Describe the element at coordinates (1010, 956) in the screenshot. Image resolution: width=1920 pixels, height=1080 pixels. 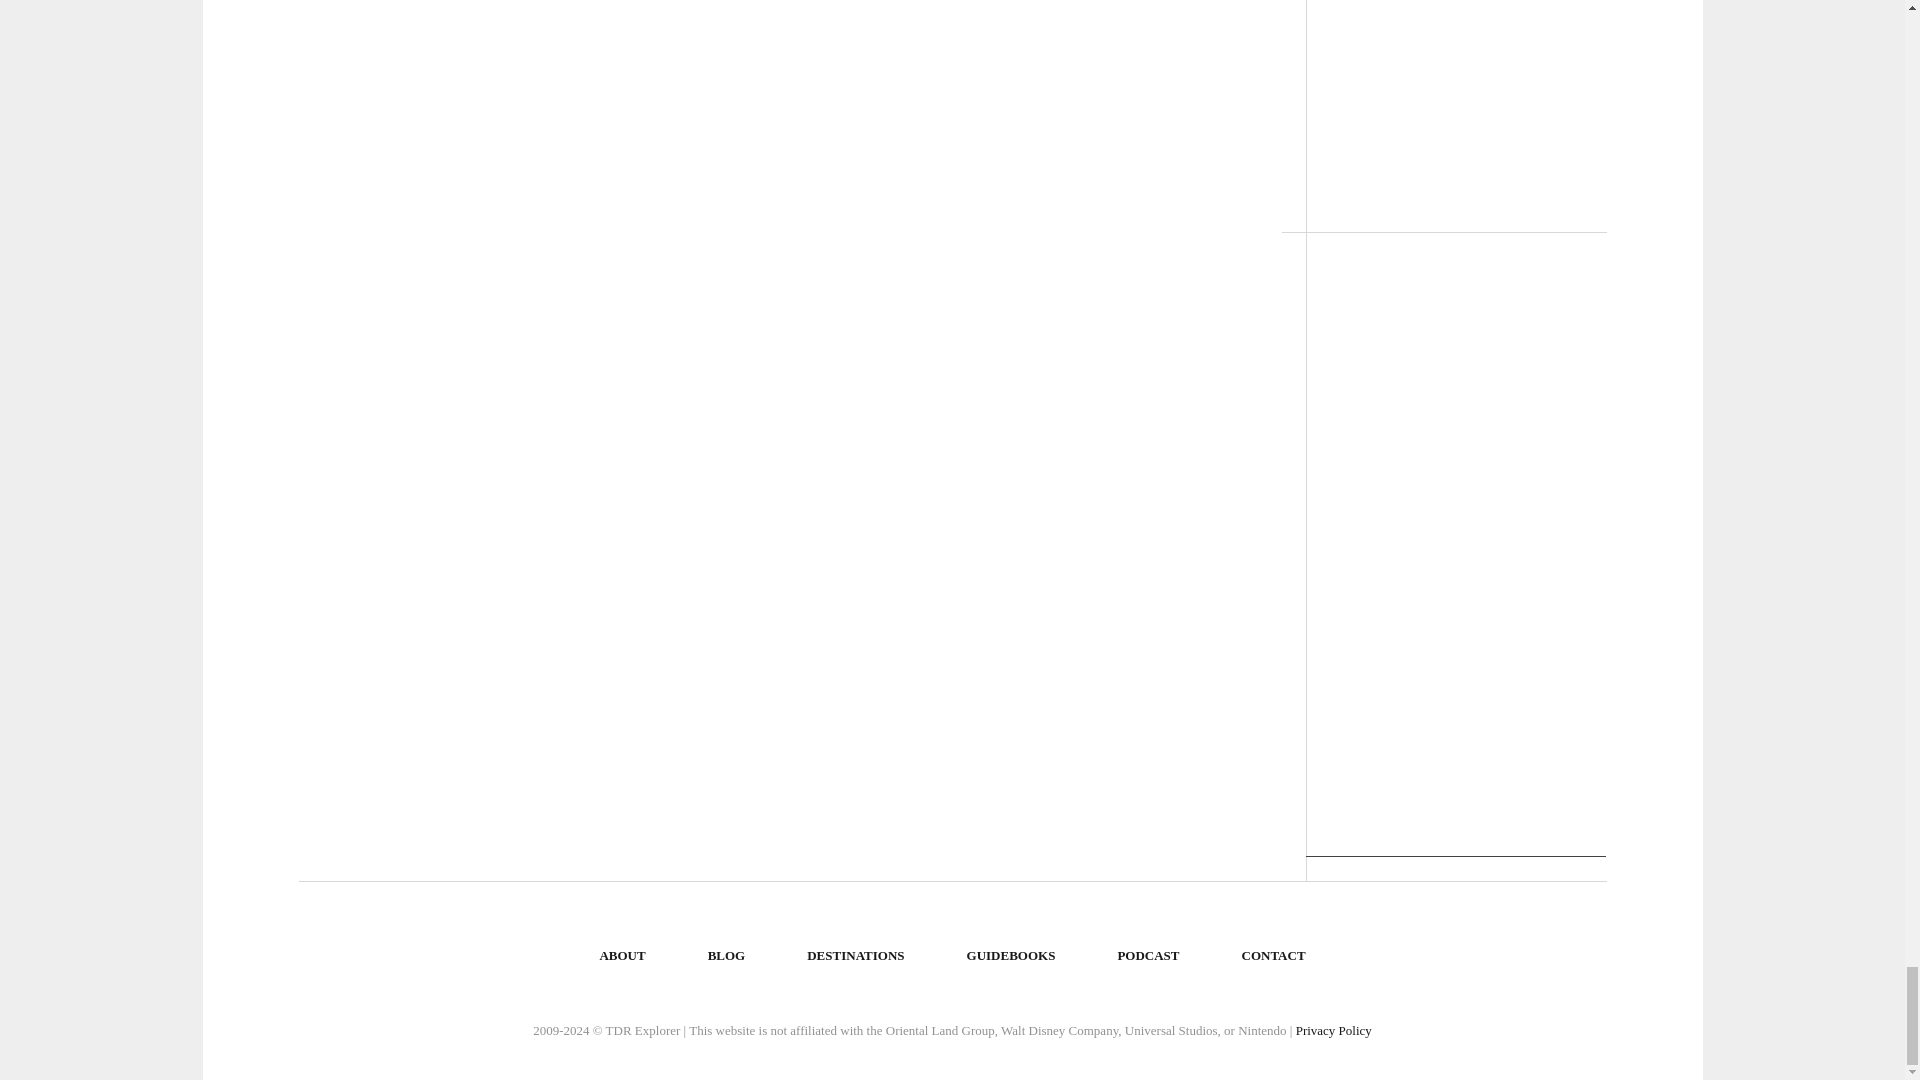
I see `GUIDEBOOKS` at that location.